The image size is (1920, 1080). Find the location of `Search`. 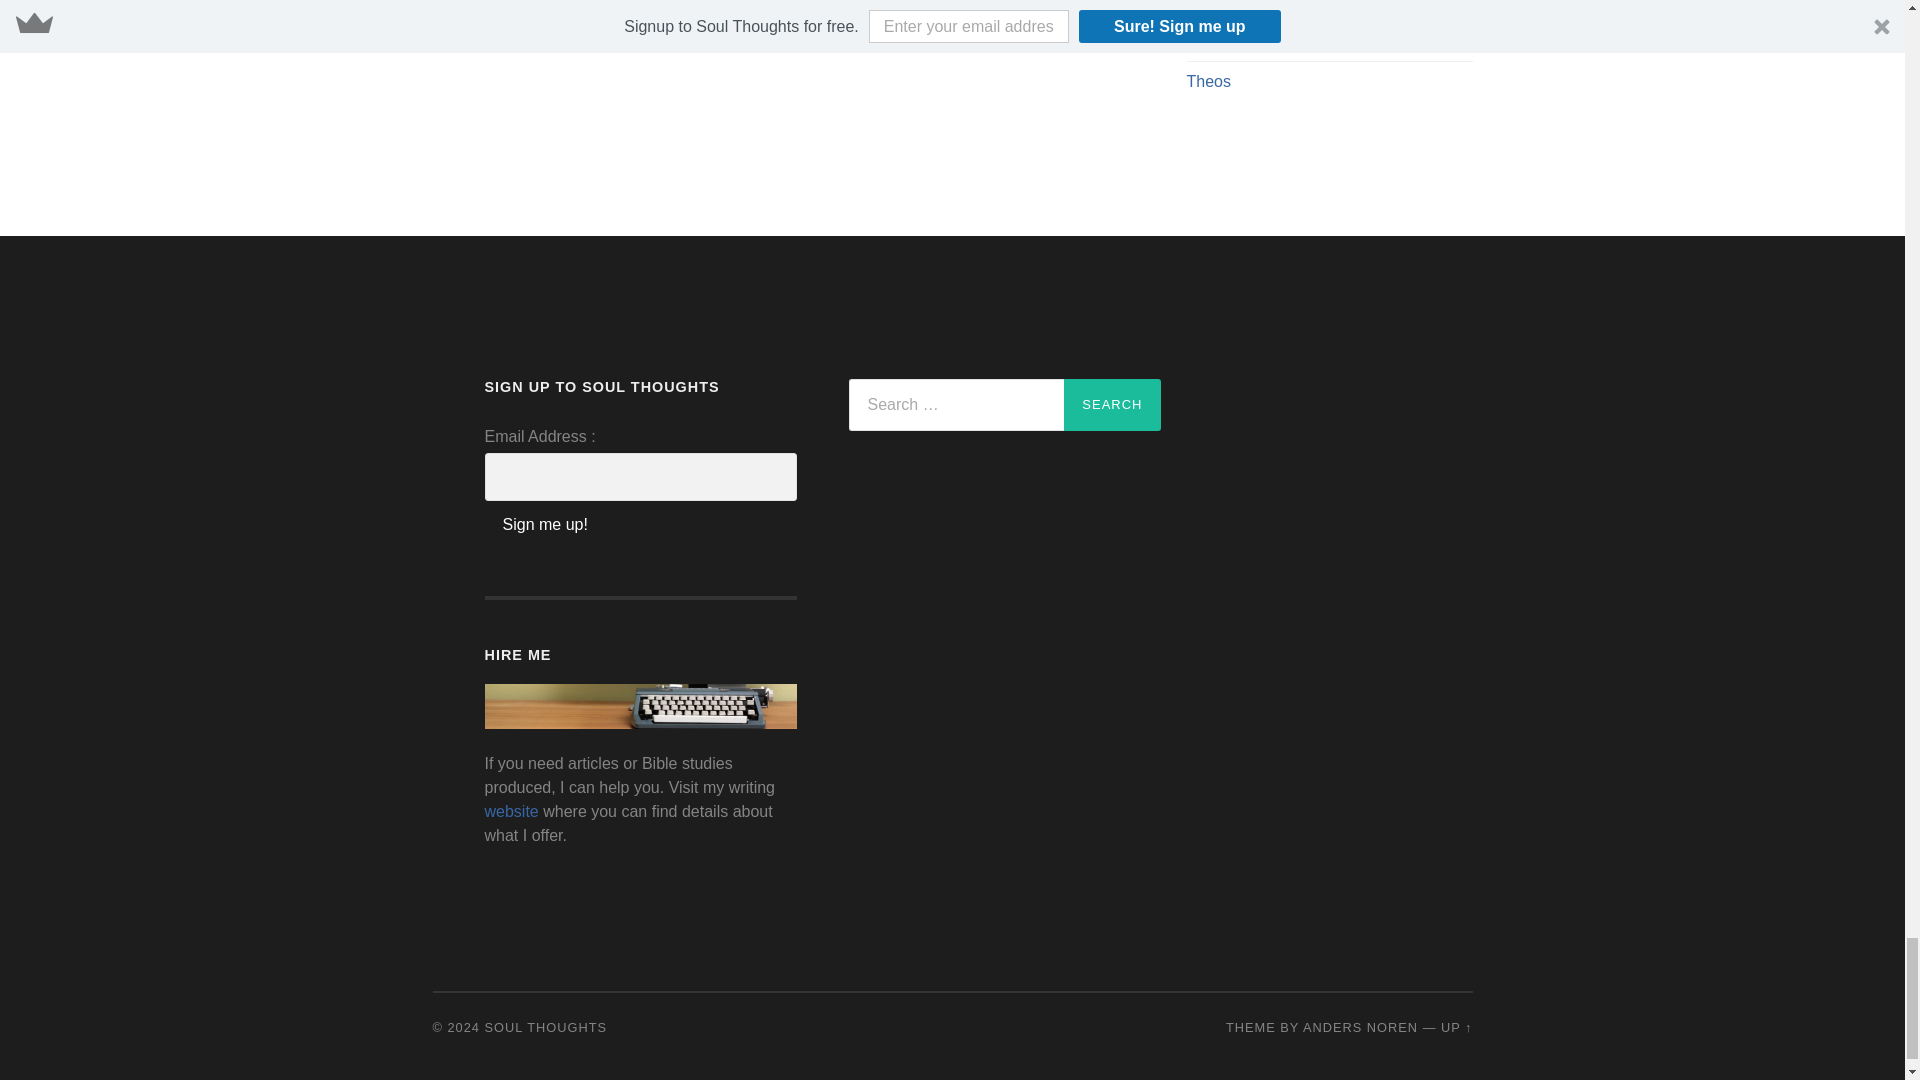

Search is located at coordinates (1111, 404).